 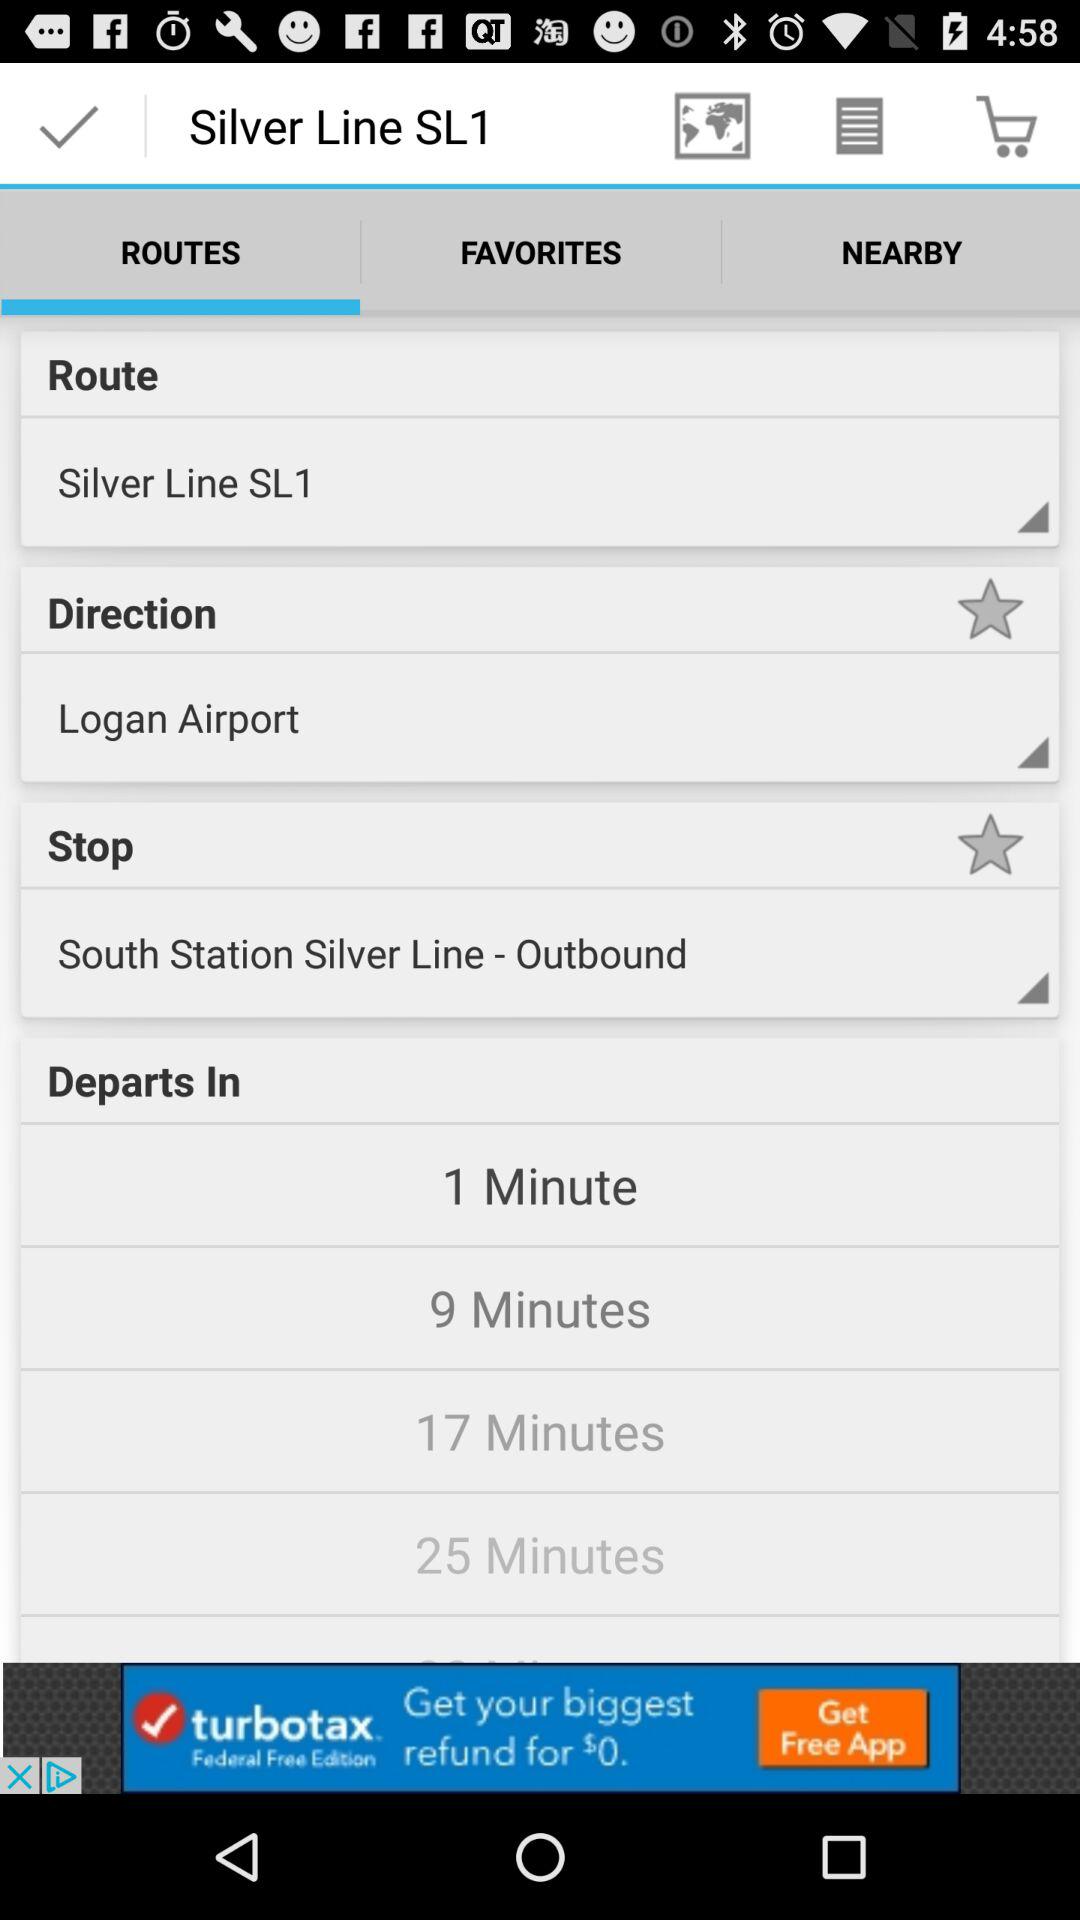 What do you see at coordinates (540, 1728) in the screenshot?
I see `turbotax advertisement` at bounding box center [540, 1728].